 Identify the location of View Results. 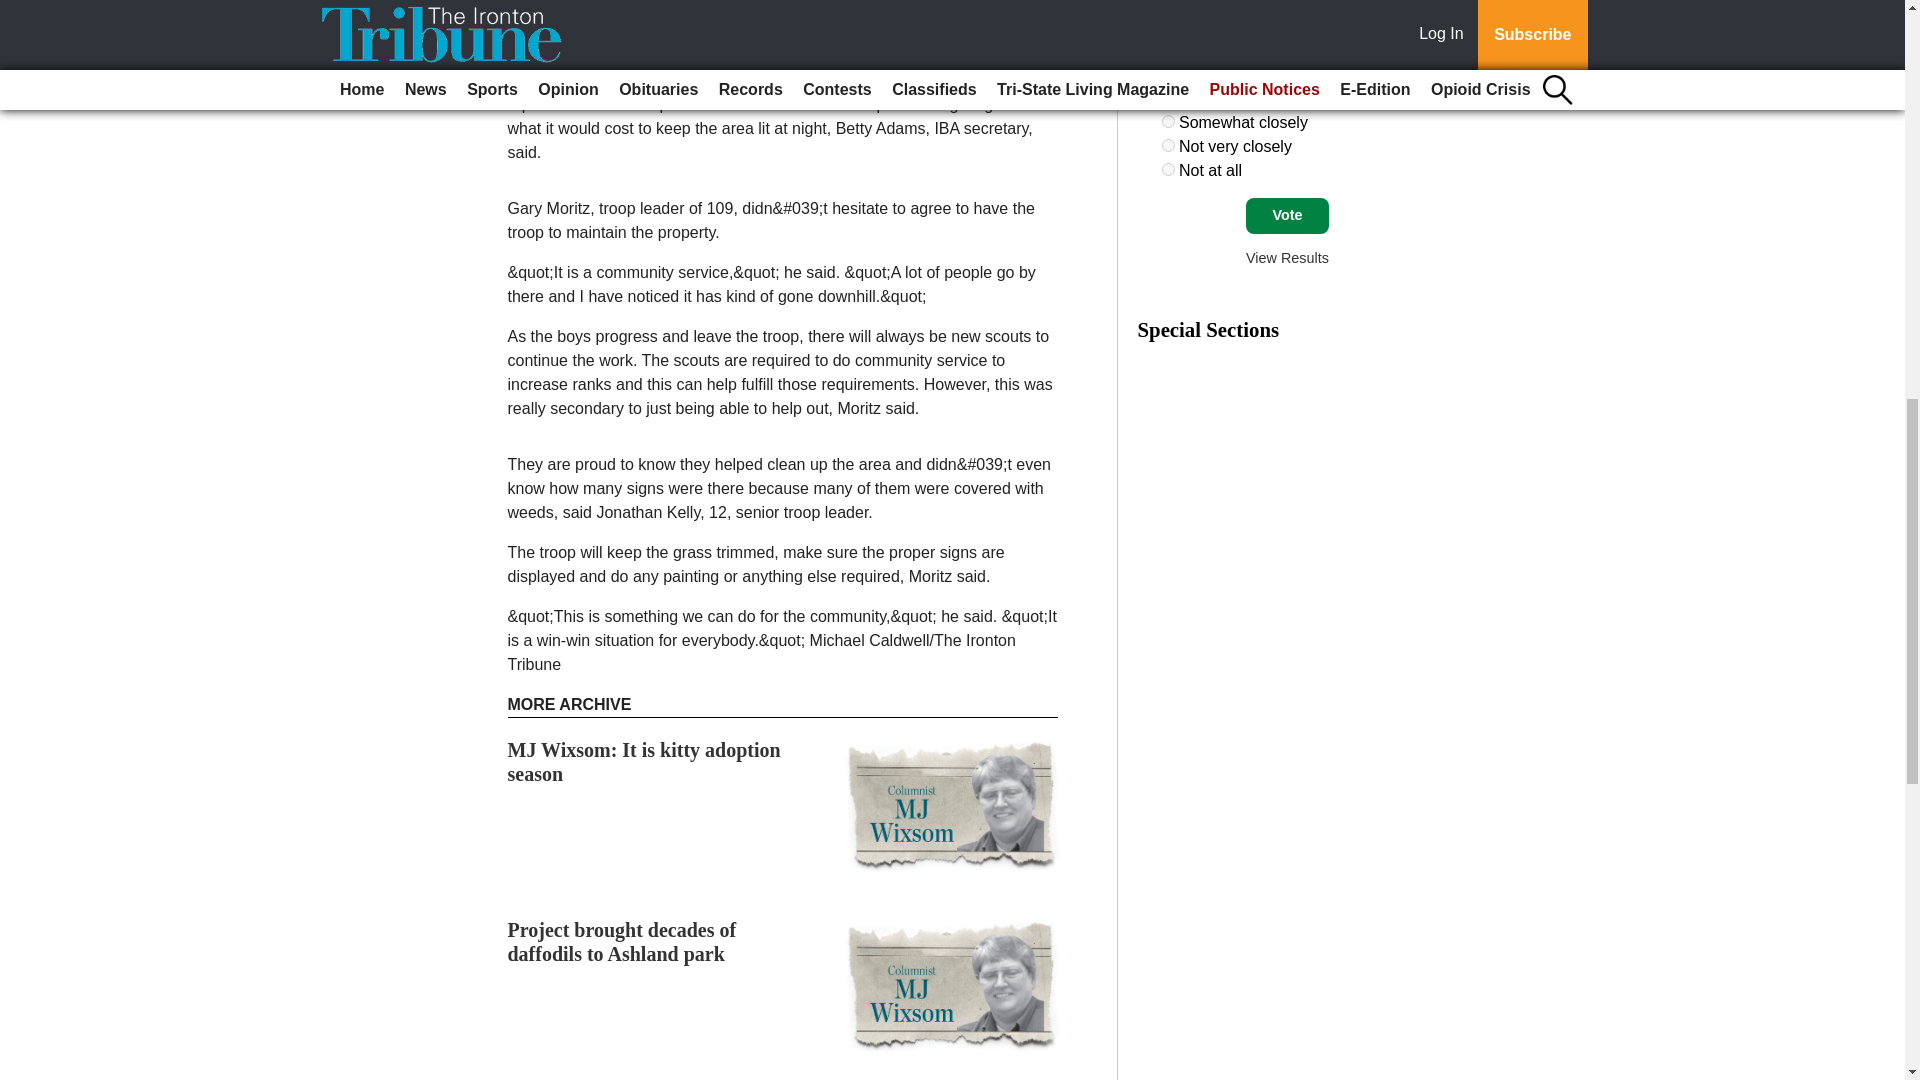
(1287, 257).